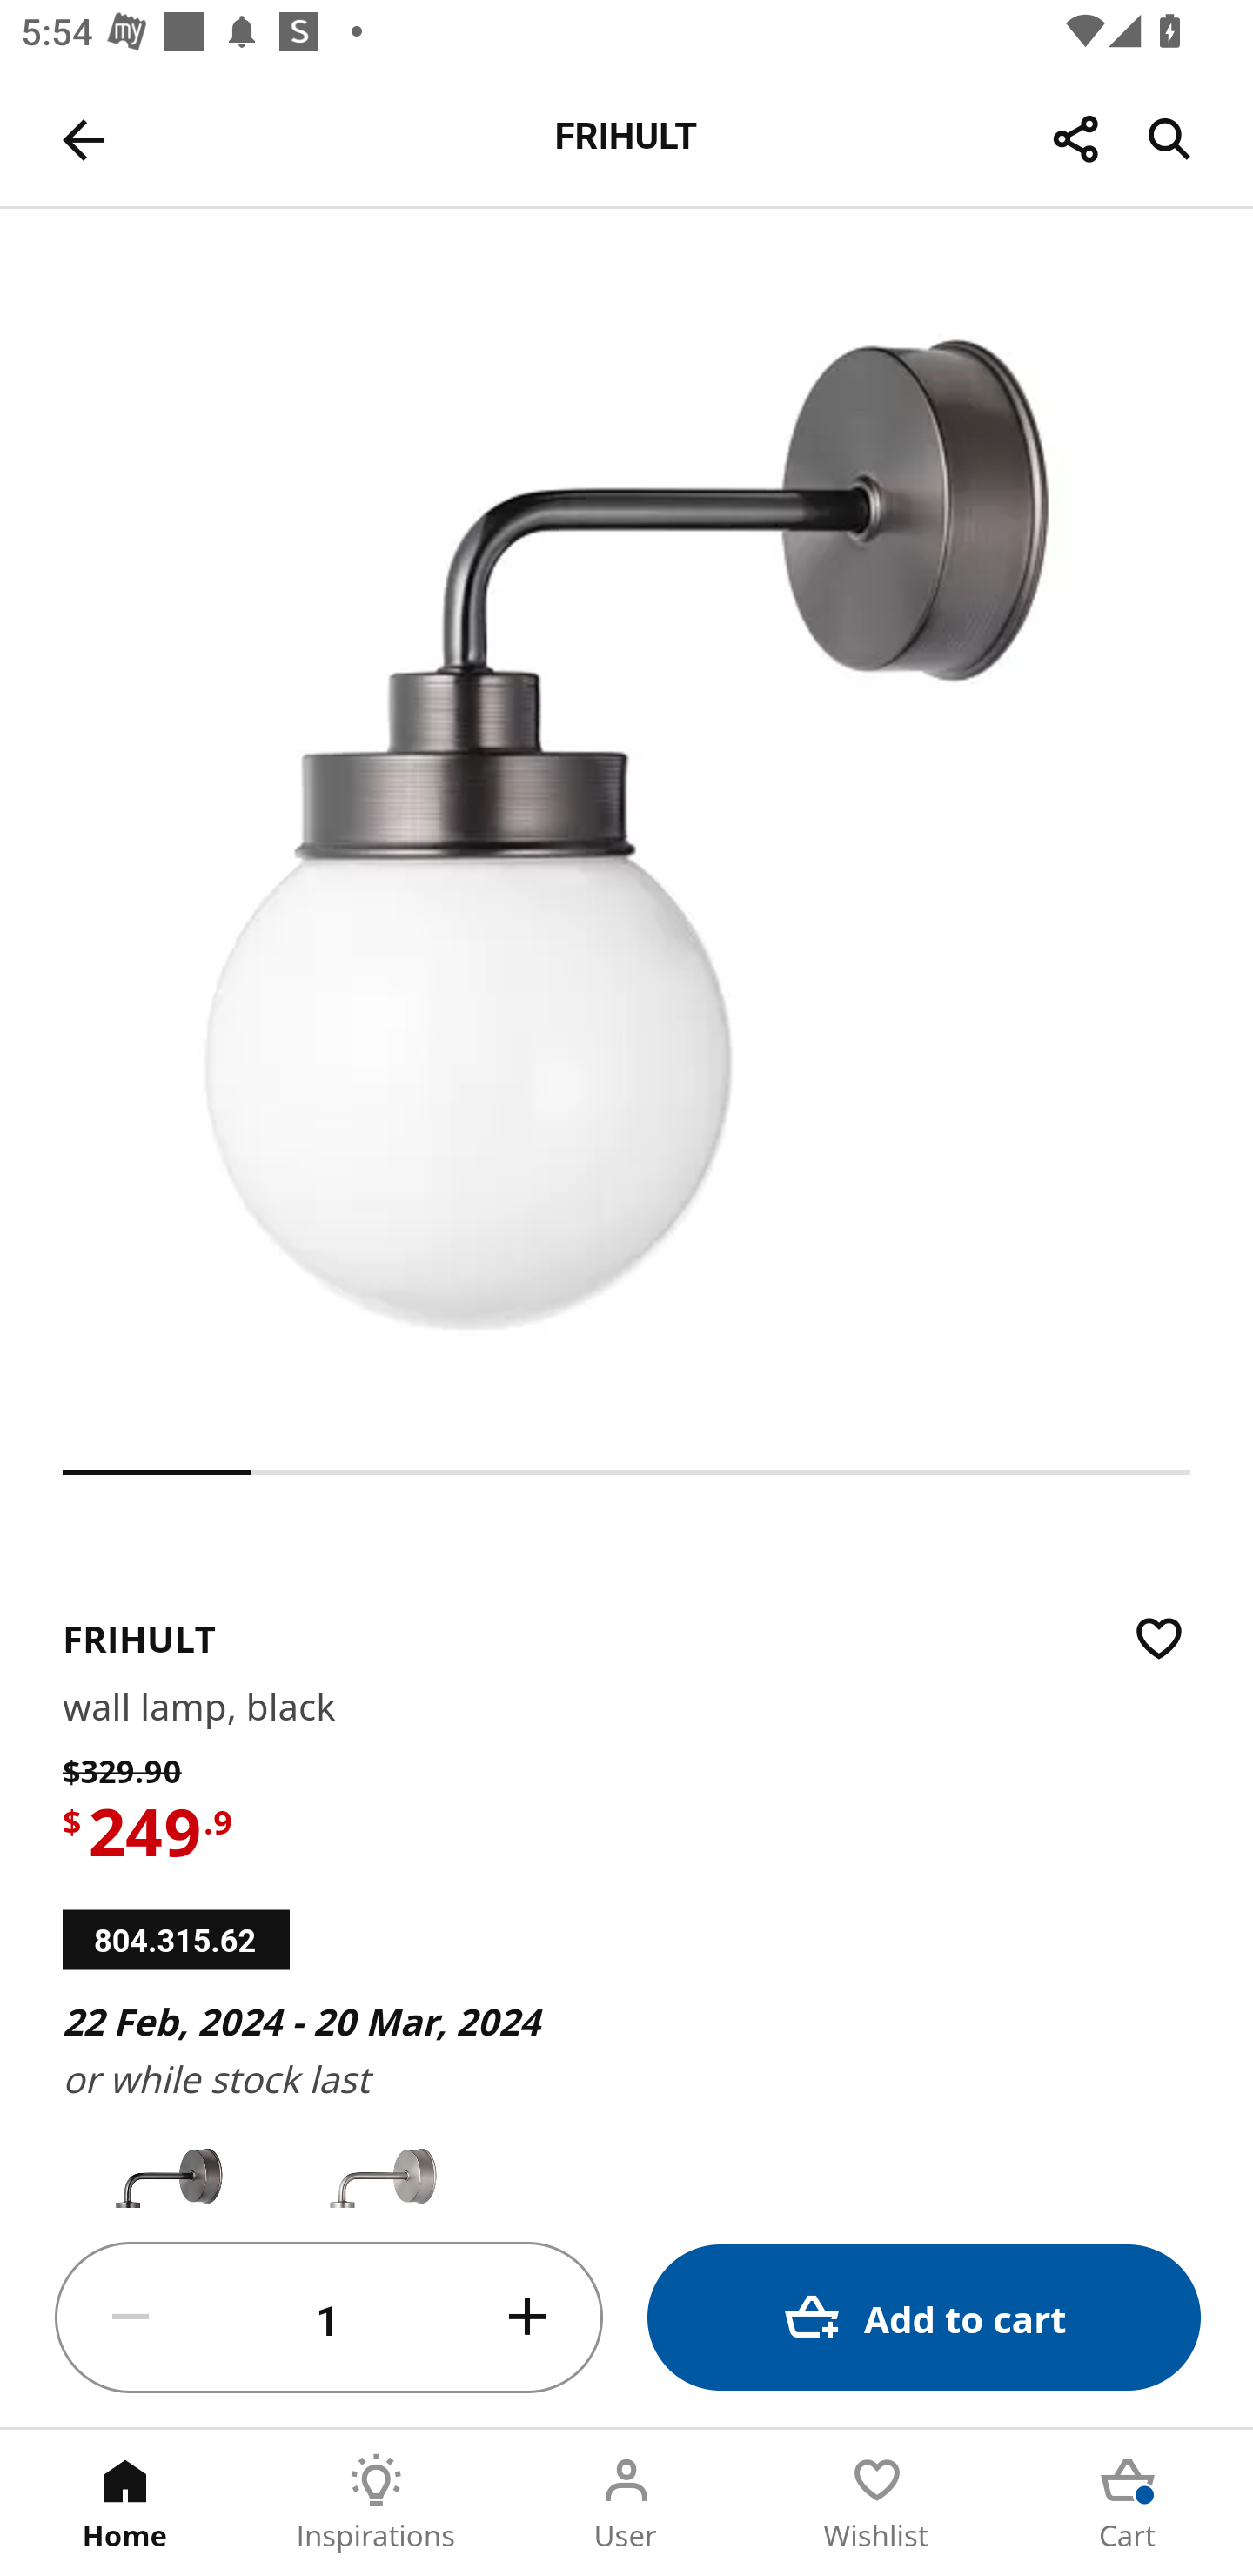 Image resolution: width=1253 pixels, height=2576 pixels. Describe the element at coordinates (376, 2503) in the screenshot. I see `Inspirations
Tab 2 of 5` at that location.